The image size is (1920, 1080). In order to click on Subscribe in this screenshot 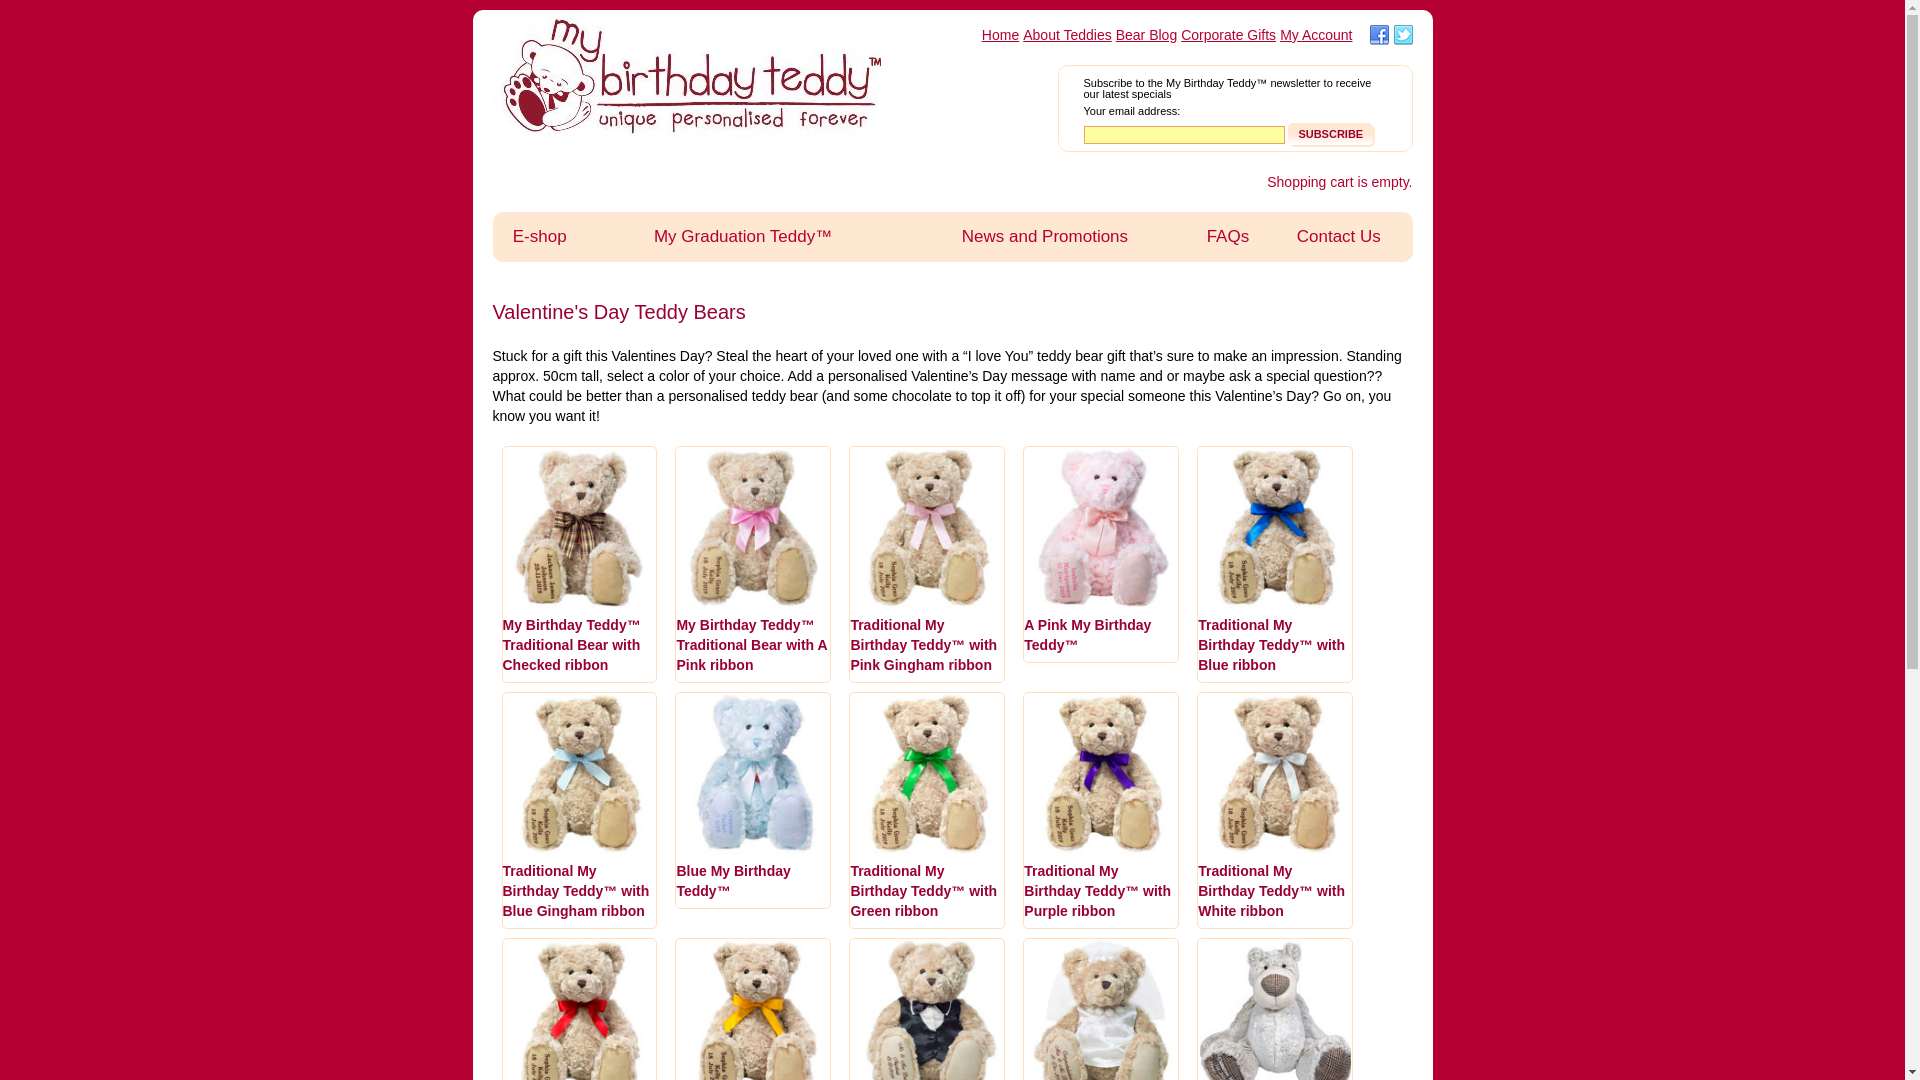, I will do `click(1330, 134)`.